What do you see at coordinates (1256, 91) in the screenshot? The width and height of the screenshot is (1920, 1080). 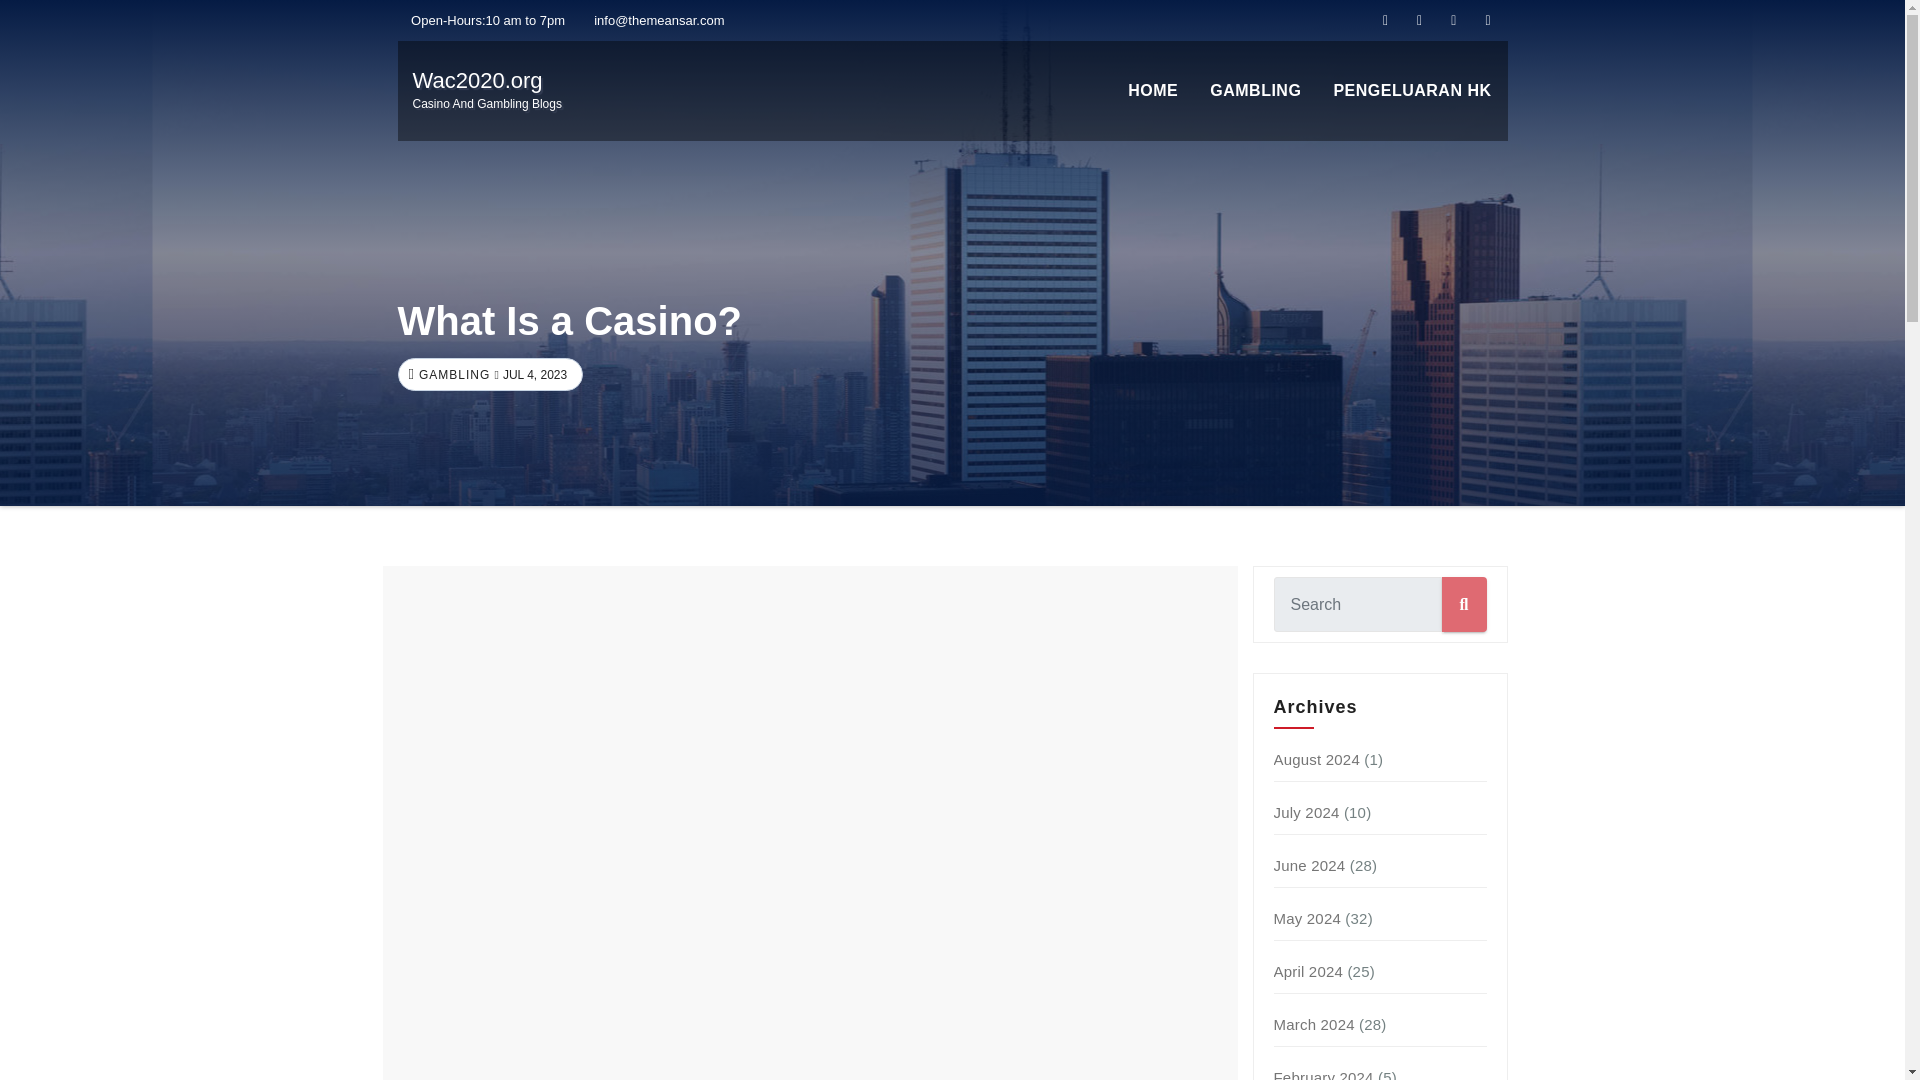 I see `Gambling` at bounding box center [1256, 91].